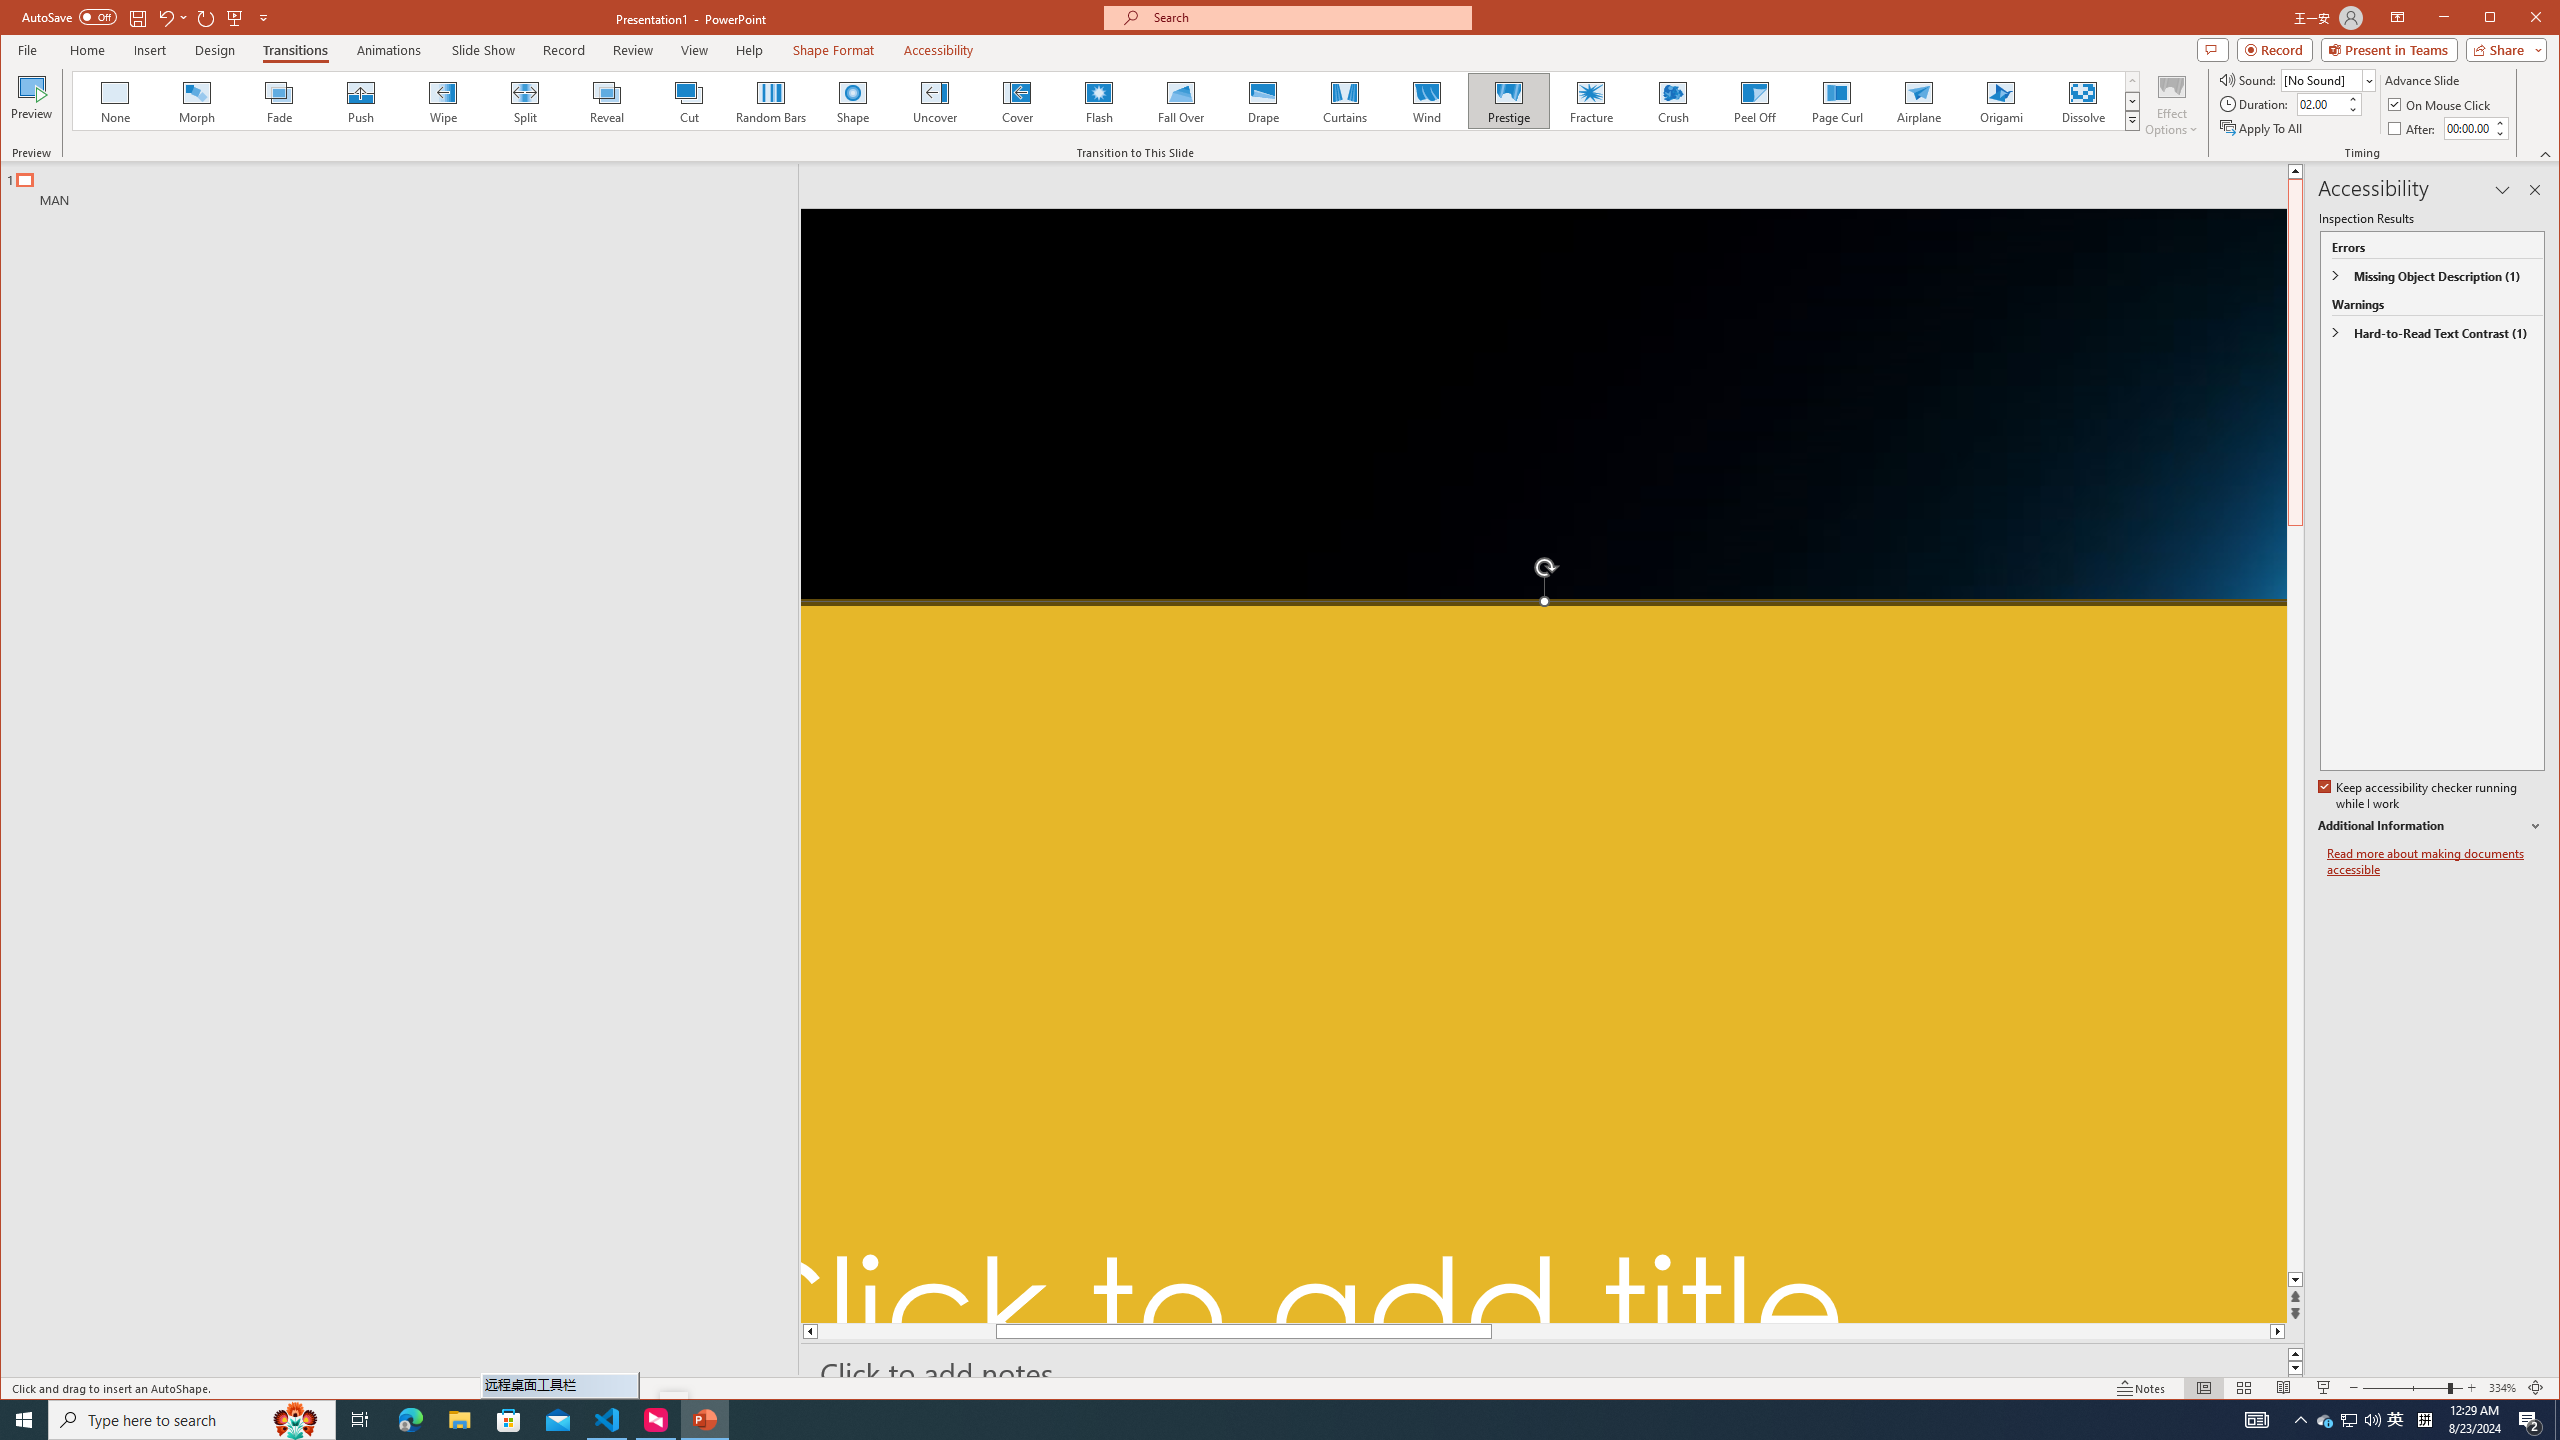 The image size is (2560, 1440). Describe the element at coordinates (2502, 190) in the screenshot. I see `Task Pane Options` at that location.